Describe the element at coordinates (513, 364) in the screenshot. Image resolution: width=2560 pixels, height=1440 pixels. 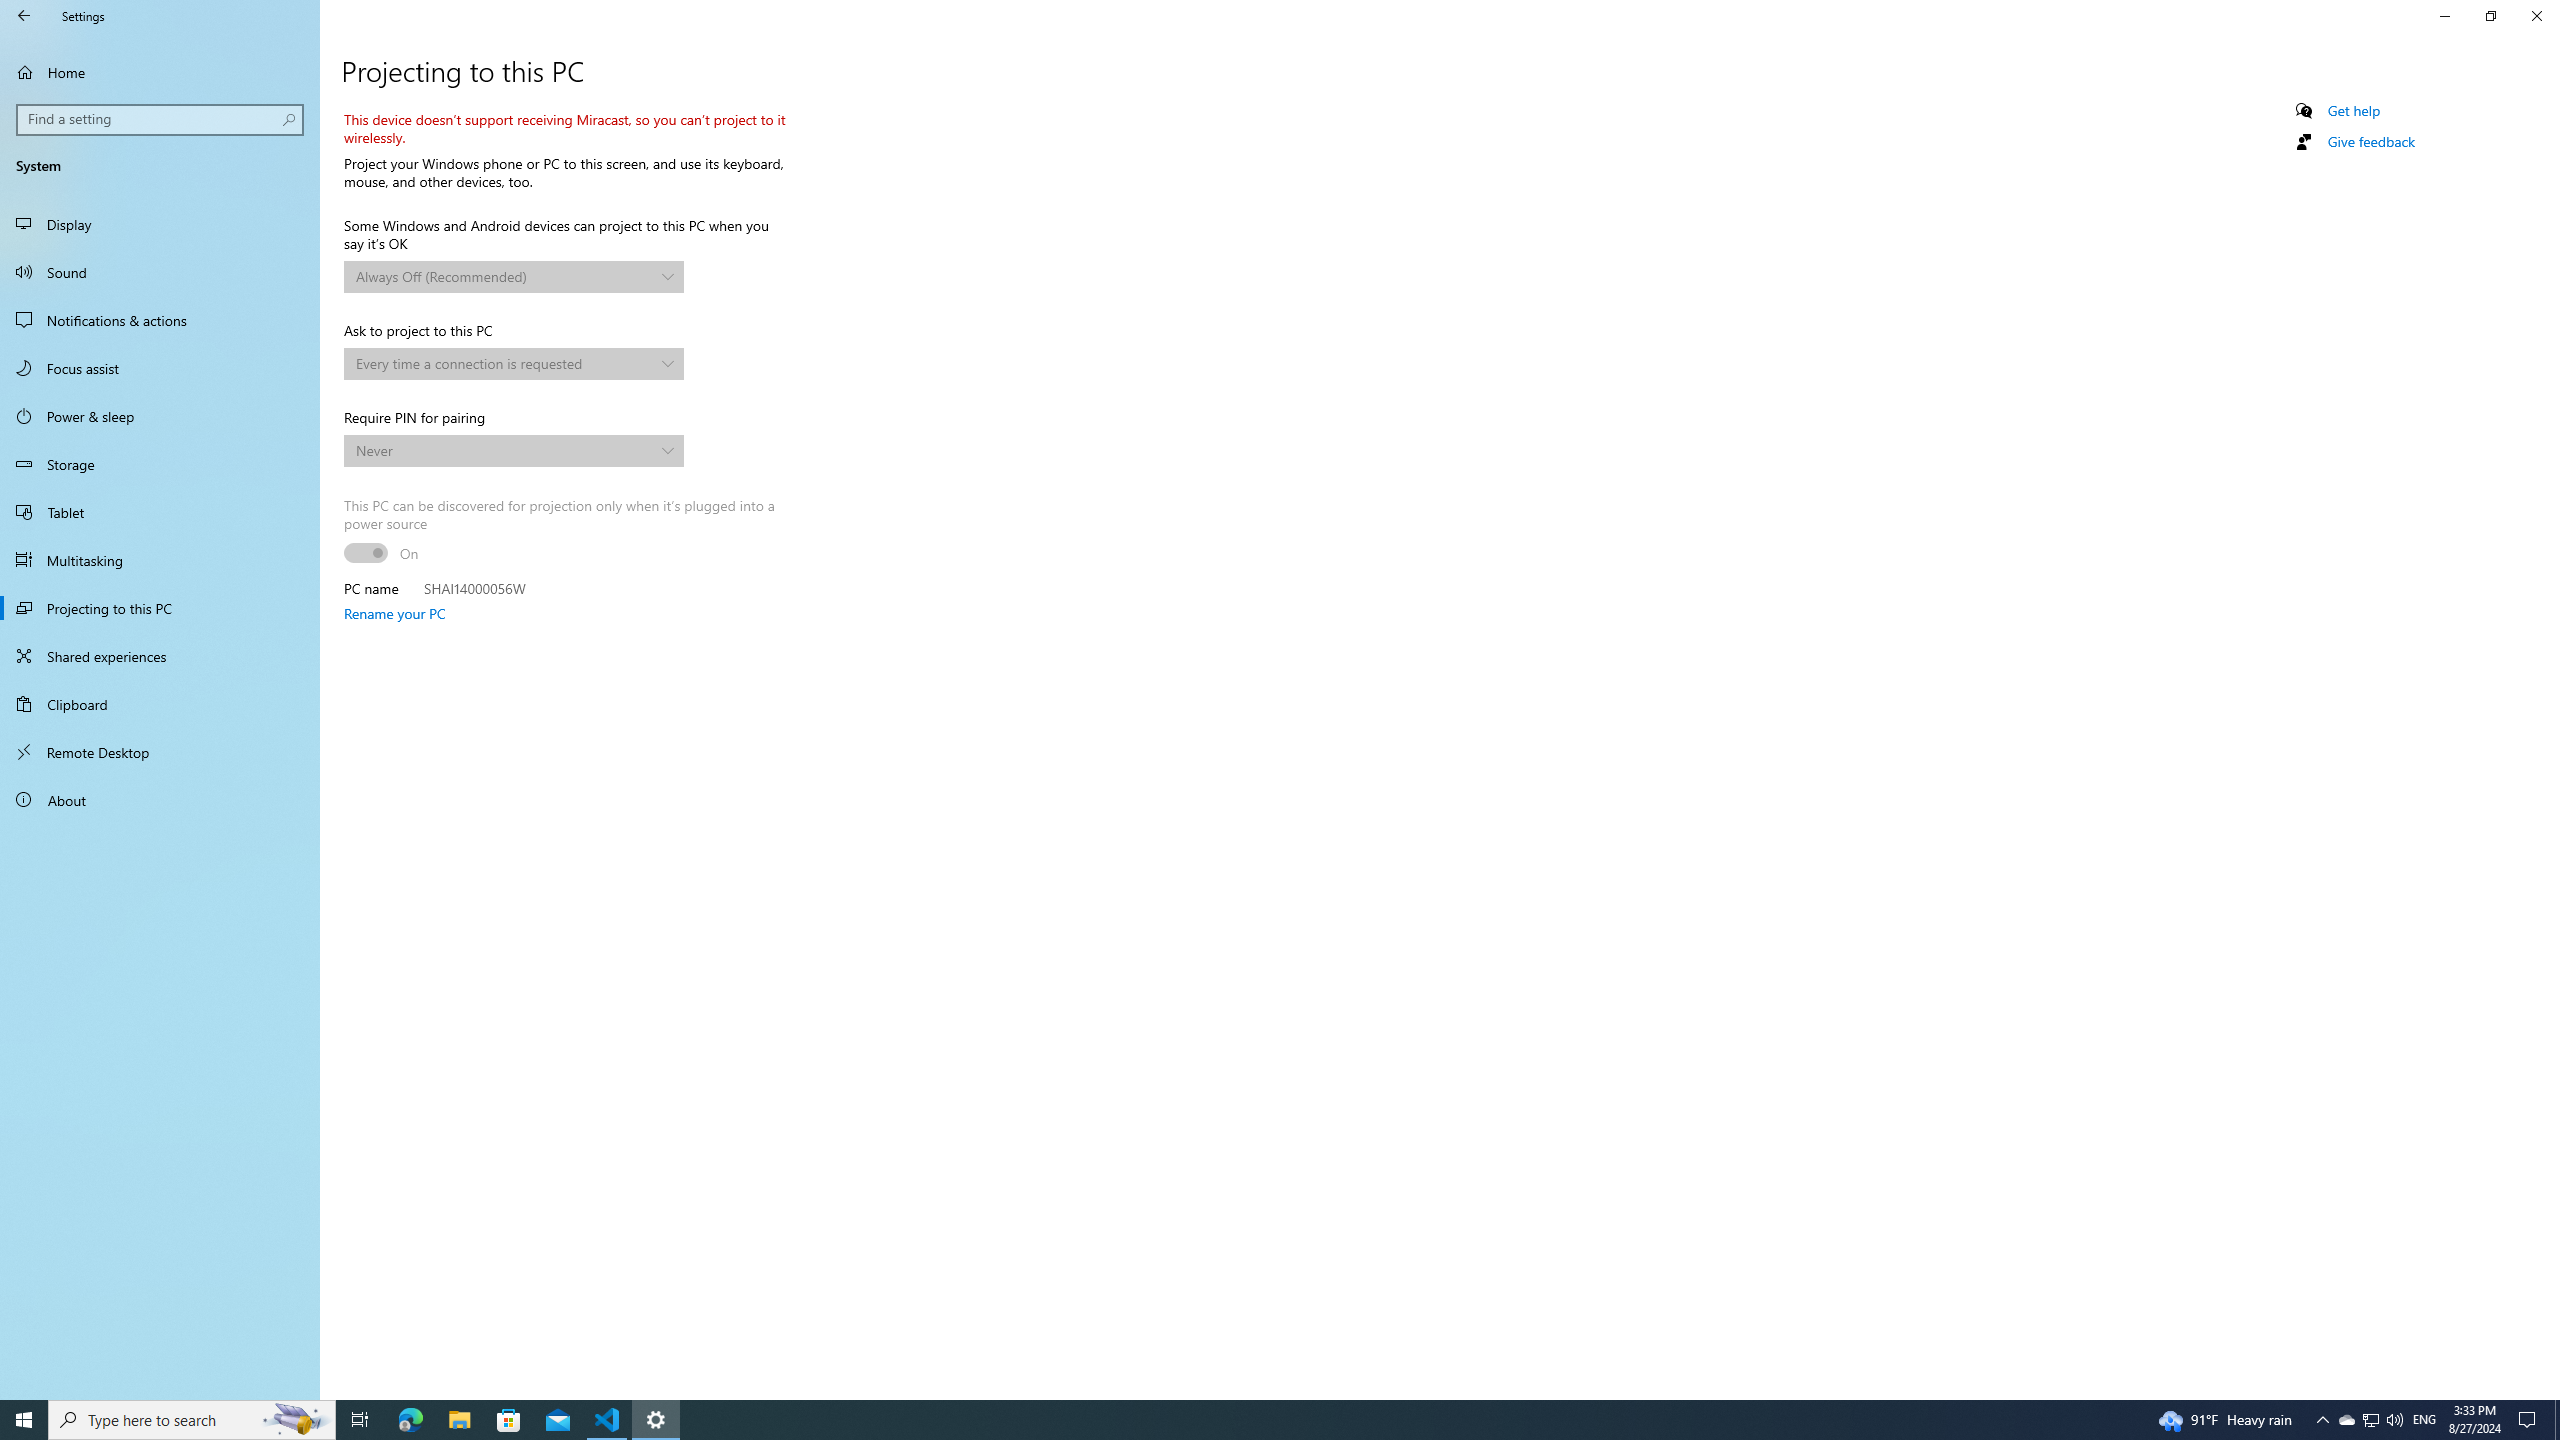
I see `Ask to project to this PC` at that location.